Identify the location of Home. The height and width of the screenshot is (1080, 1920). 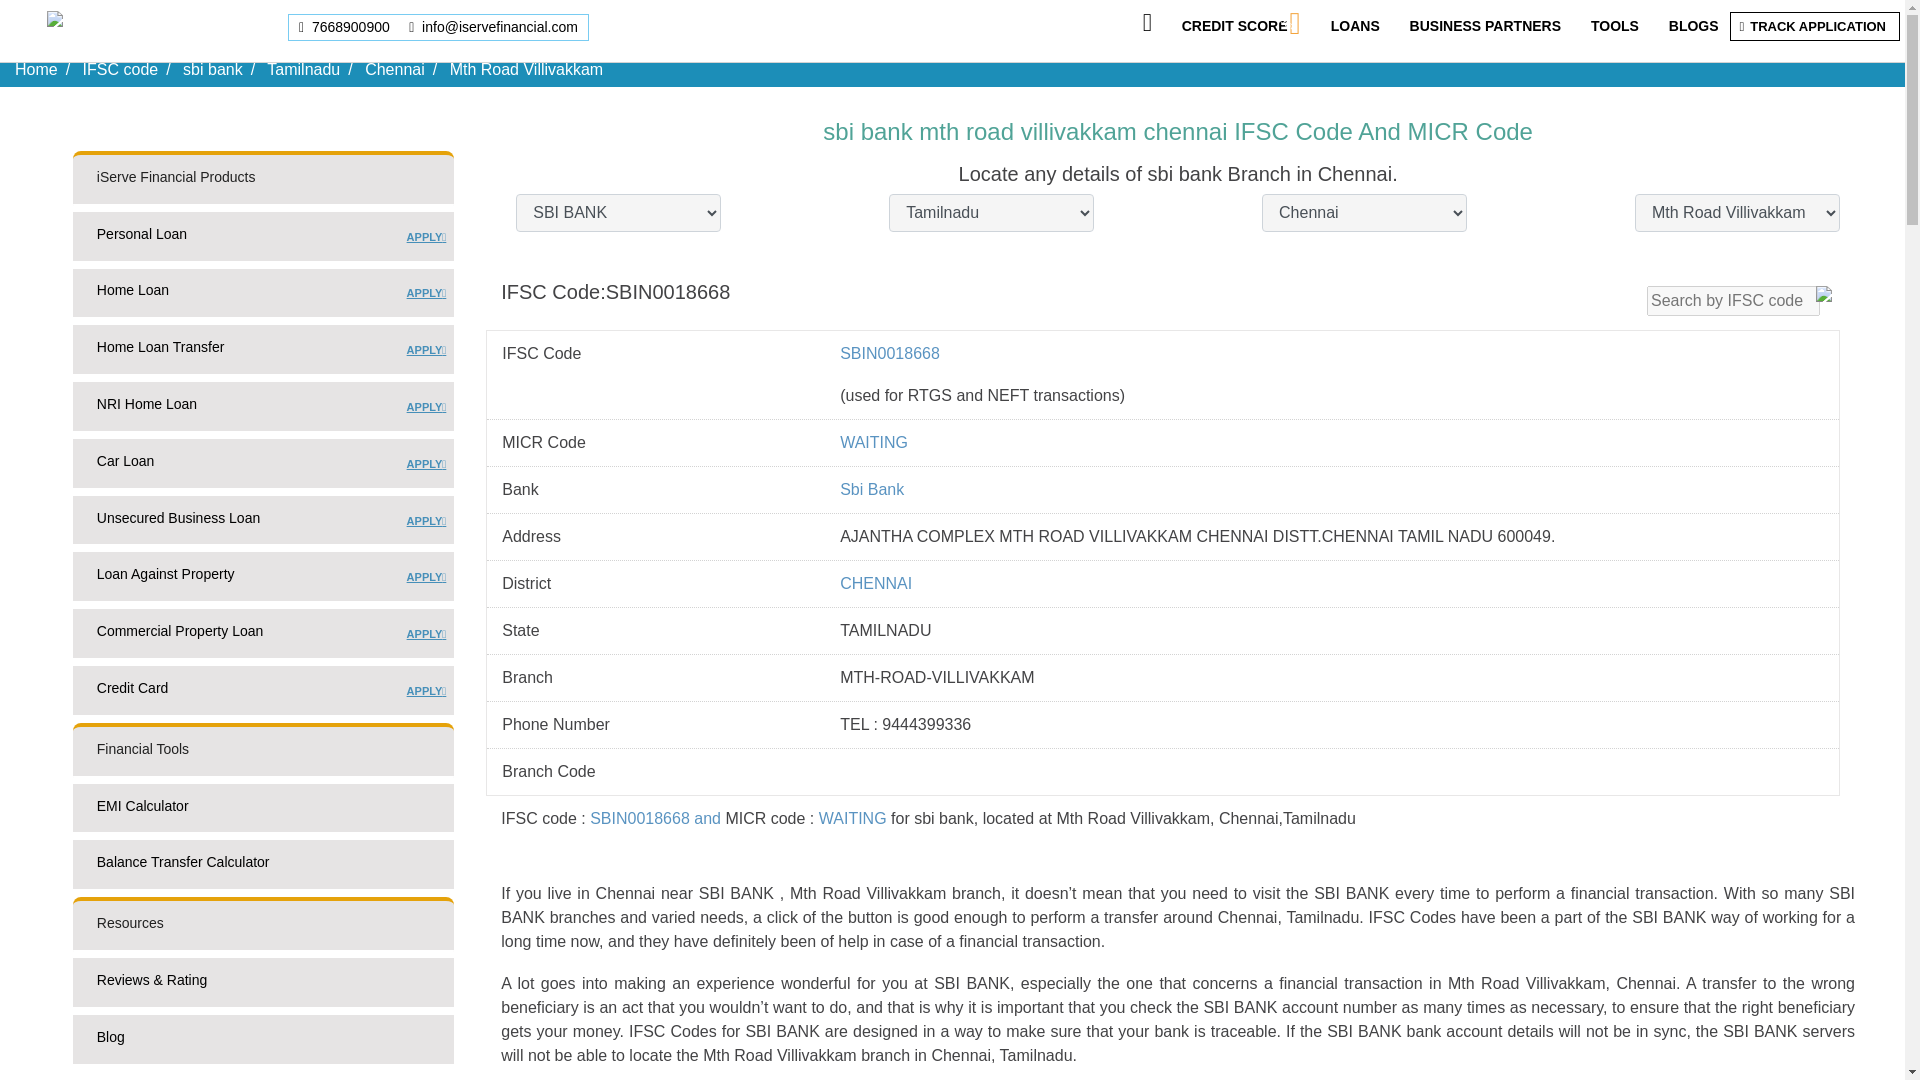
(346, 26).